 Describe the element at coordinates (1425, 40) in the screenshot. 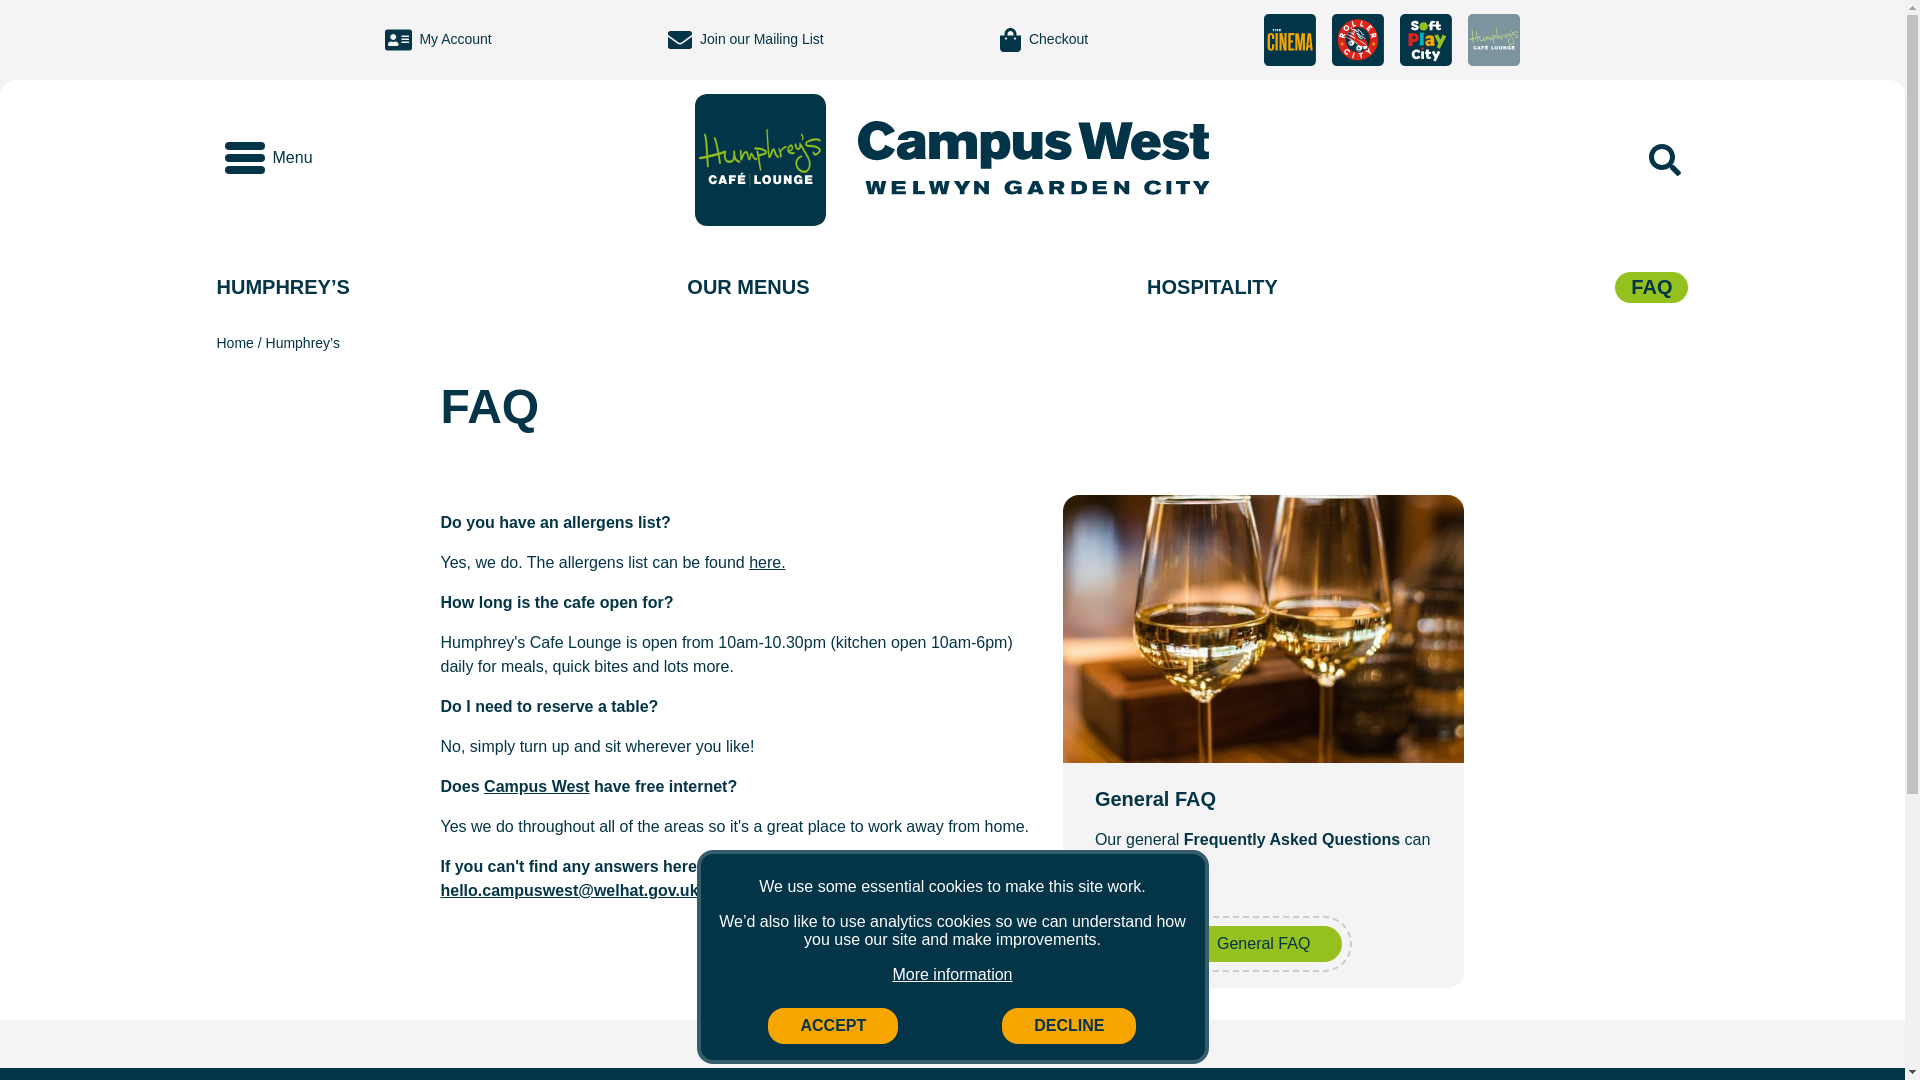

I see `Soft Play City` at that location.